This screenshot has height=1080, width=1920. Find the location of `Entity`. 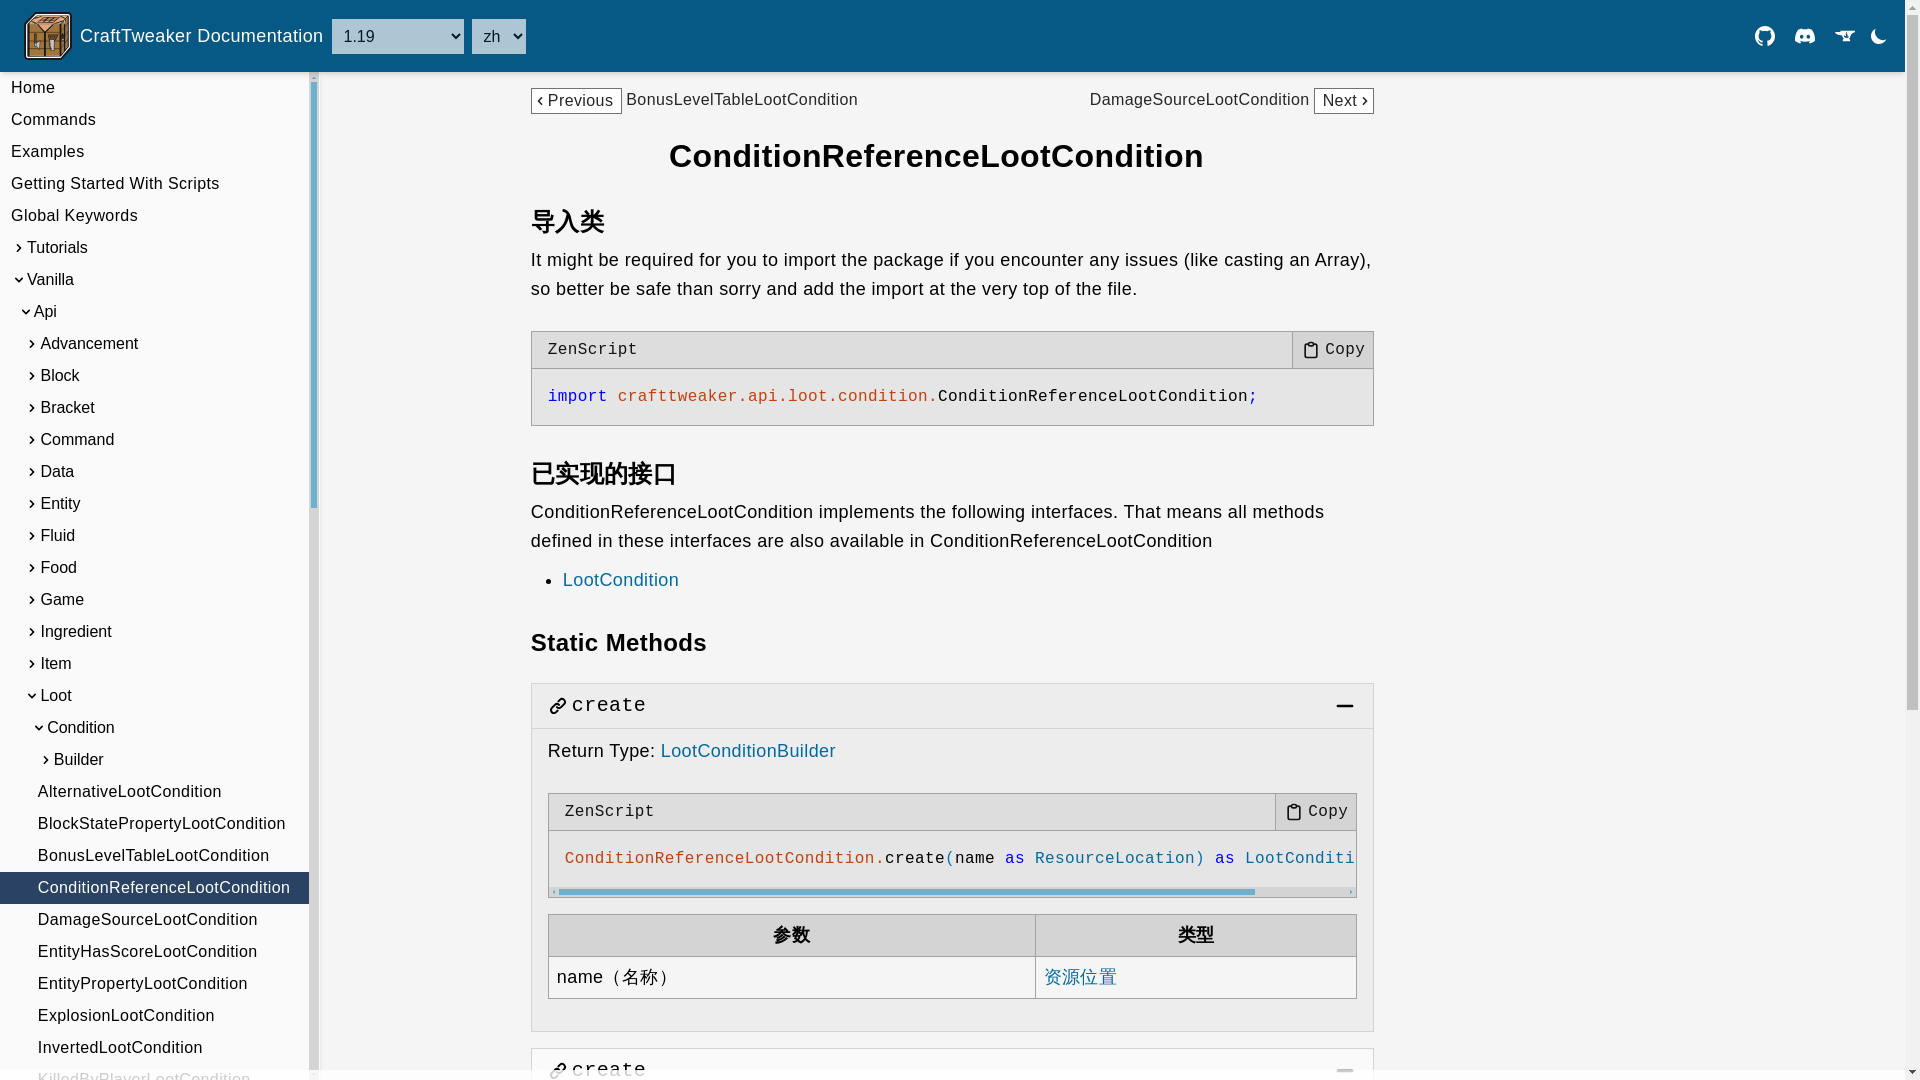

Entity is located at coordinates (154, 504).